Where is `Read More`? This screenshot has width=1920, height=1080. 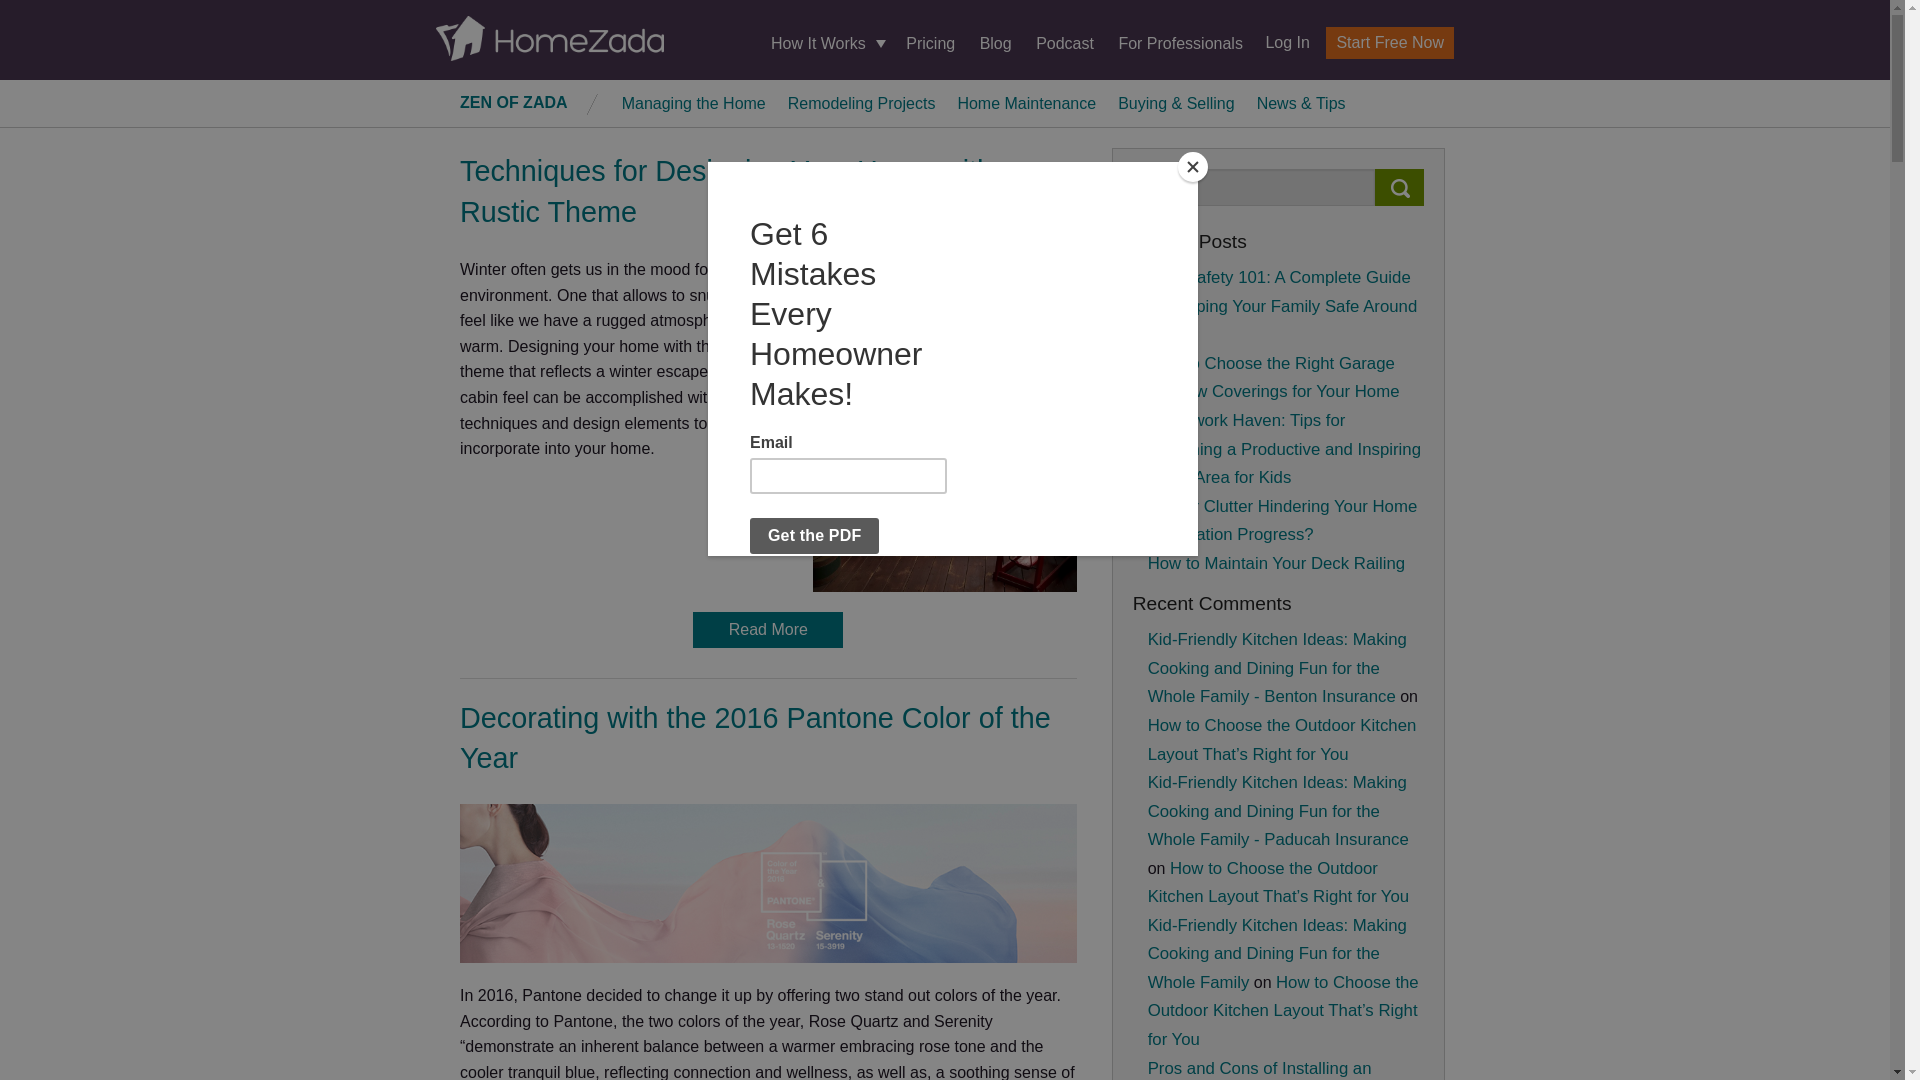
Read More is located at coordinates (768, 630).